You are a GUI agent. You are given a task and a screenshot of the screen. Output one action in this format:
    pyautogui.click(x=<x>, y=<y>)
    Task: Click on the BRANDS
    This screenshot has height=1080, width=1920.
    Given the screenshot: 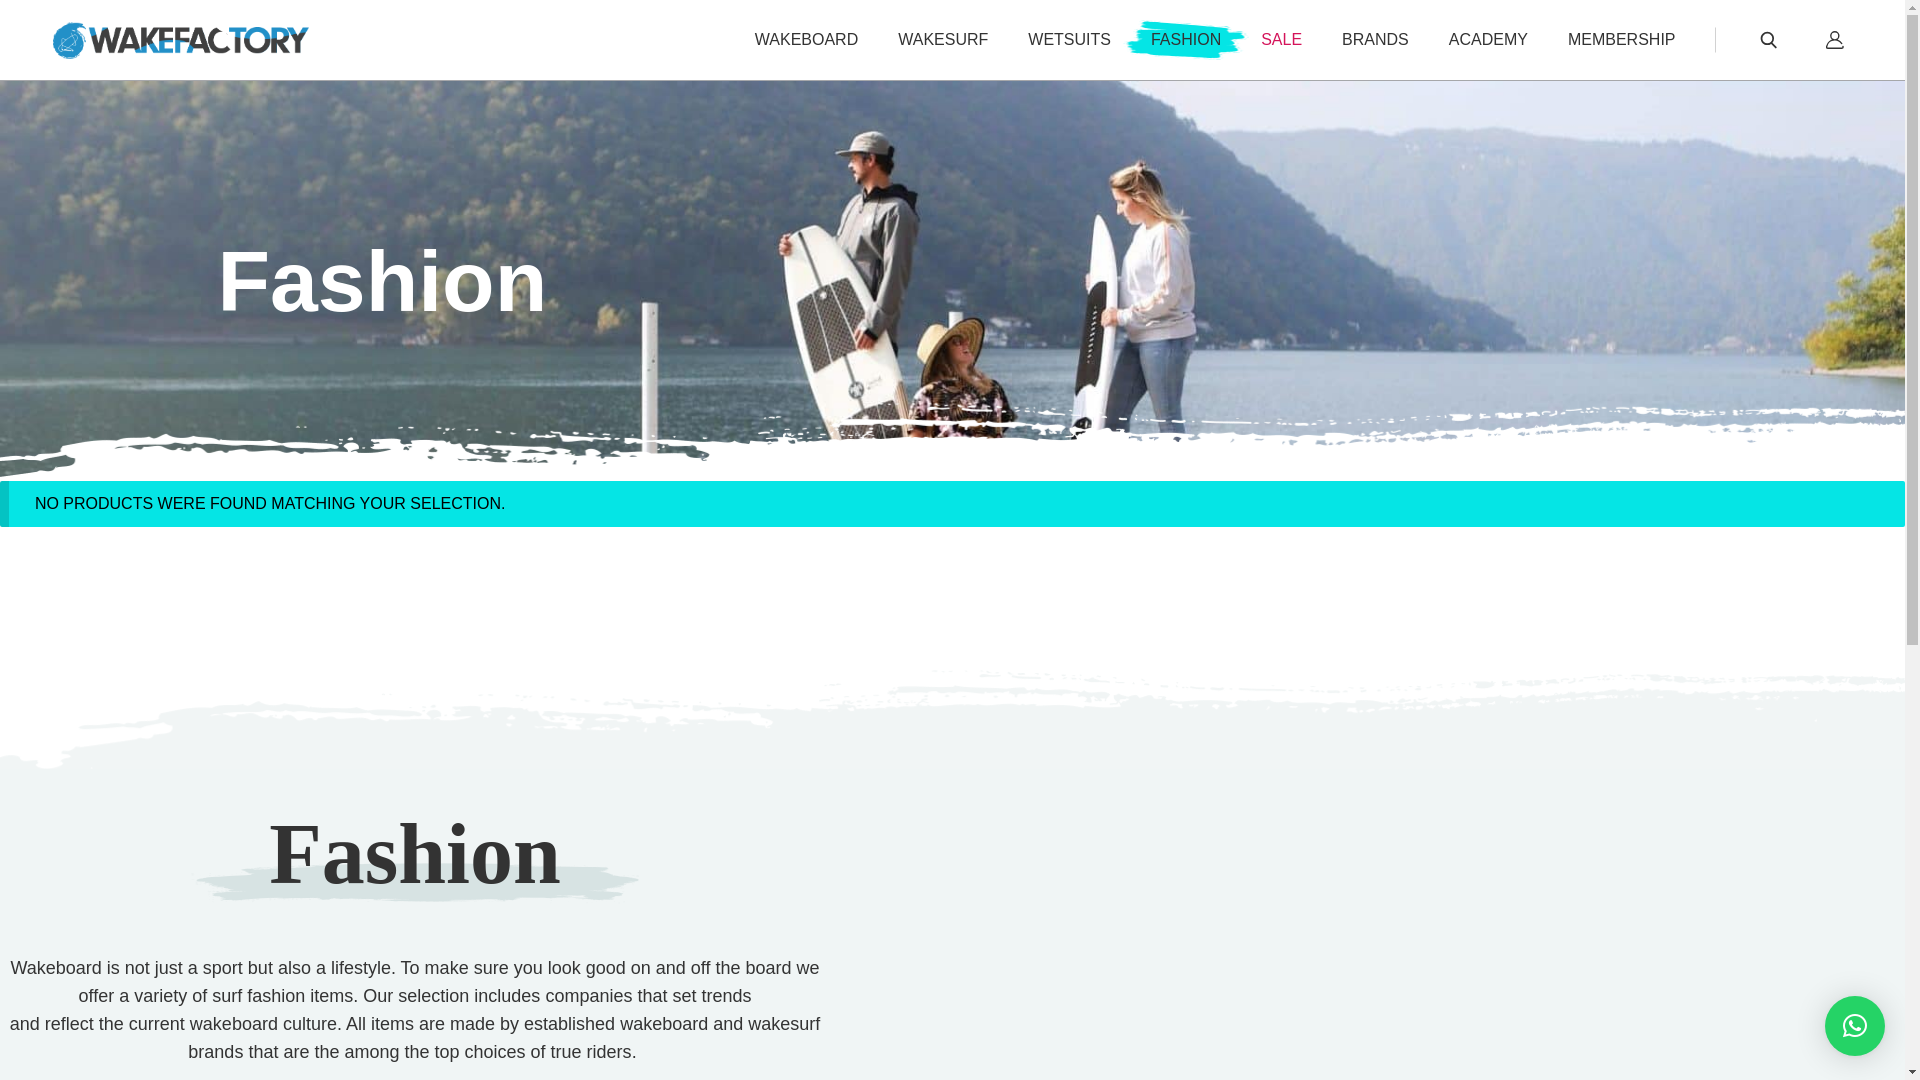 What is the action you would take?
    pyautogui.click(x=1376, y=40)
    